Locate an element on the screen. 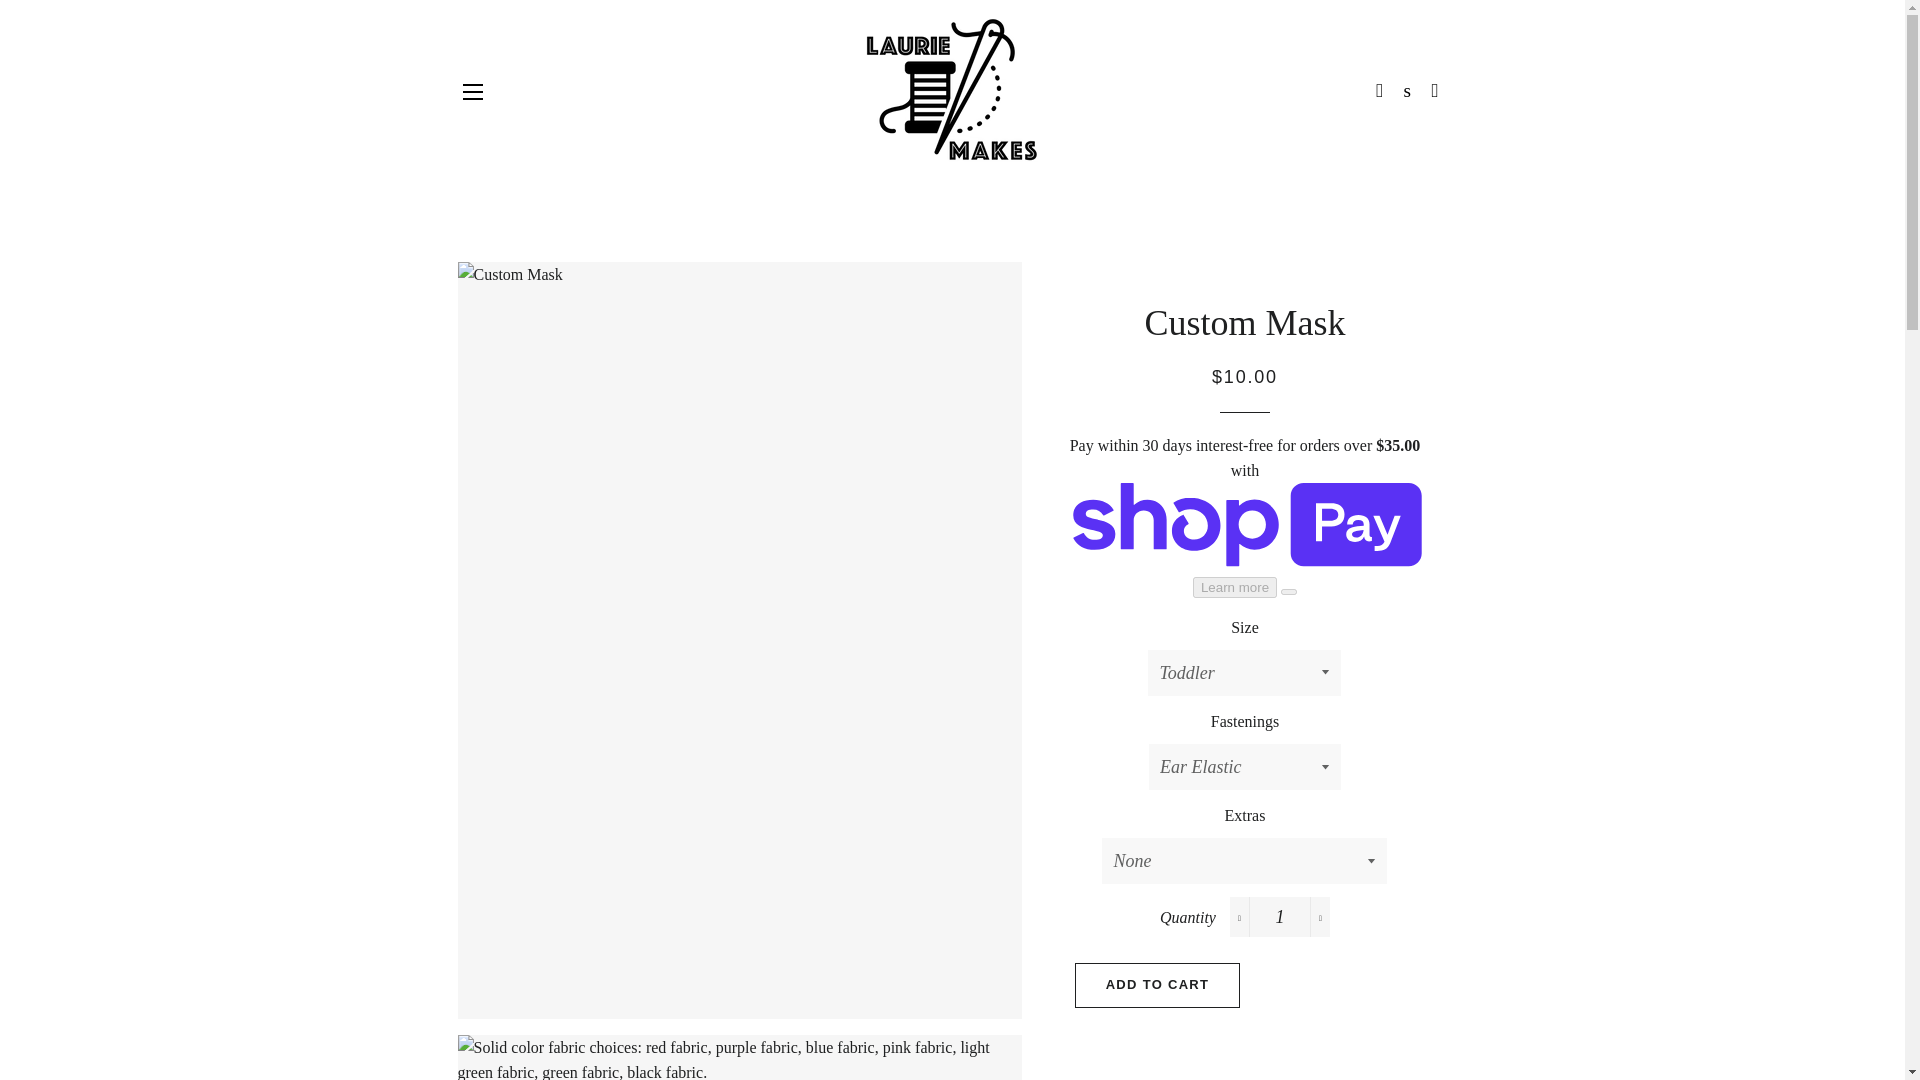 The height and width of the screenshot is (1080, 1920). ADD TO CART is located at coordinates (1158, 984).